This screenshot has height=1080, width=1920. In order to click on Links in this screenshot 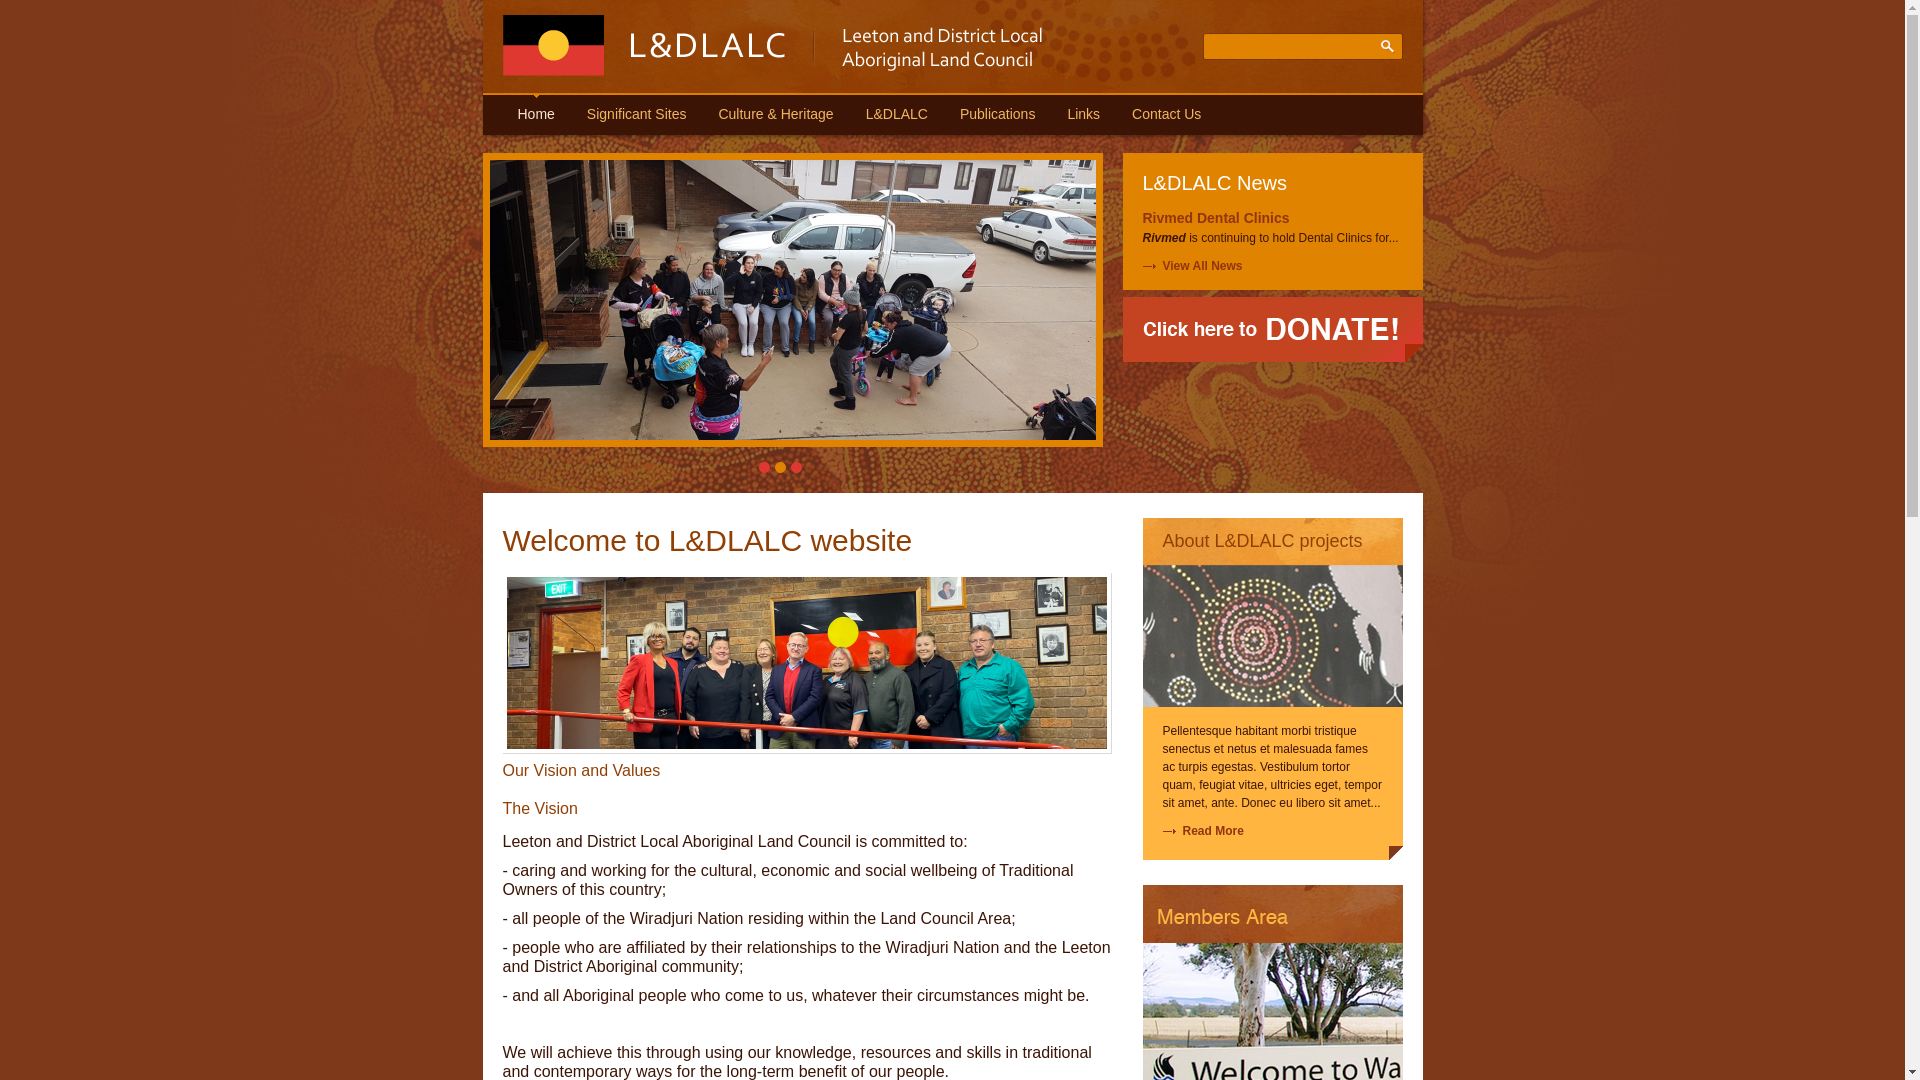, I will do `click(1084, 114)`.